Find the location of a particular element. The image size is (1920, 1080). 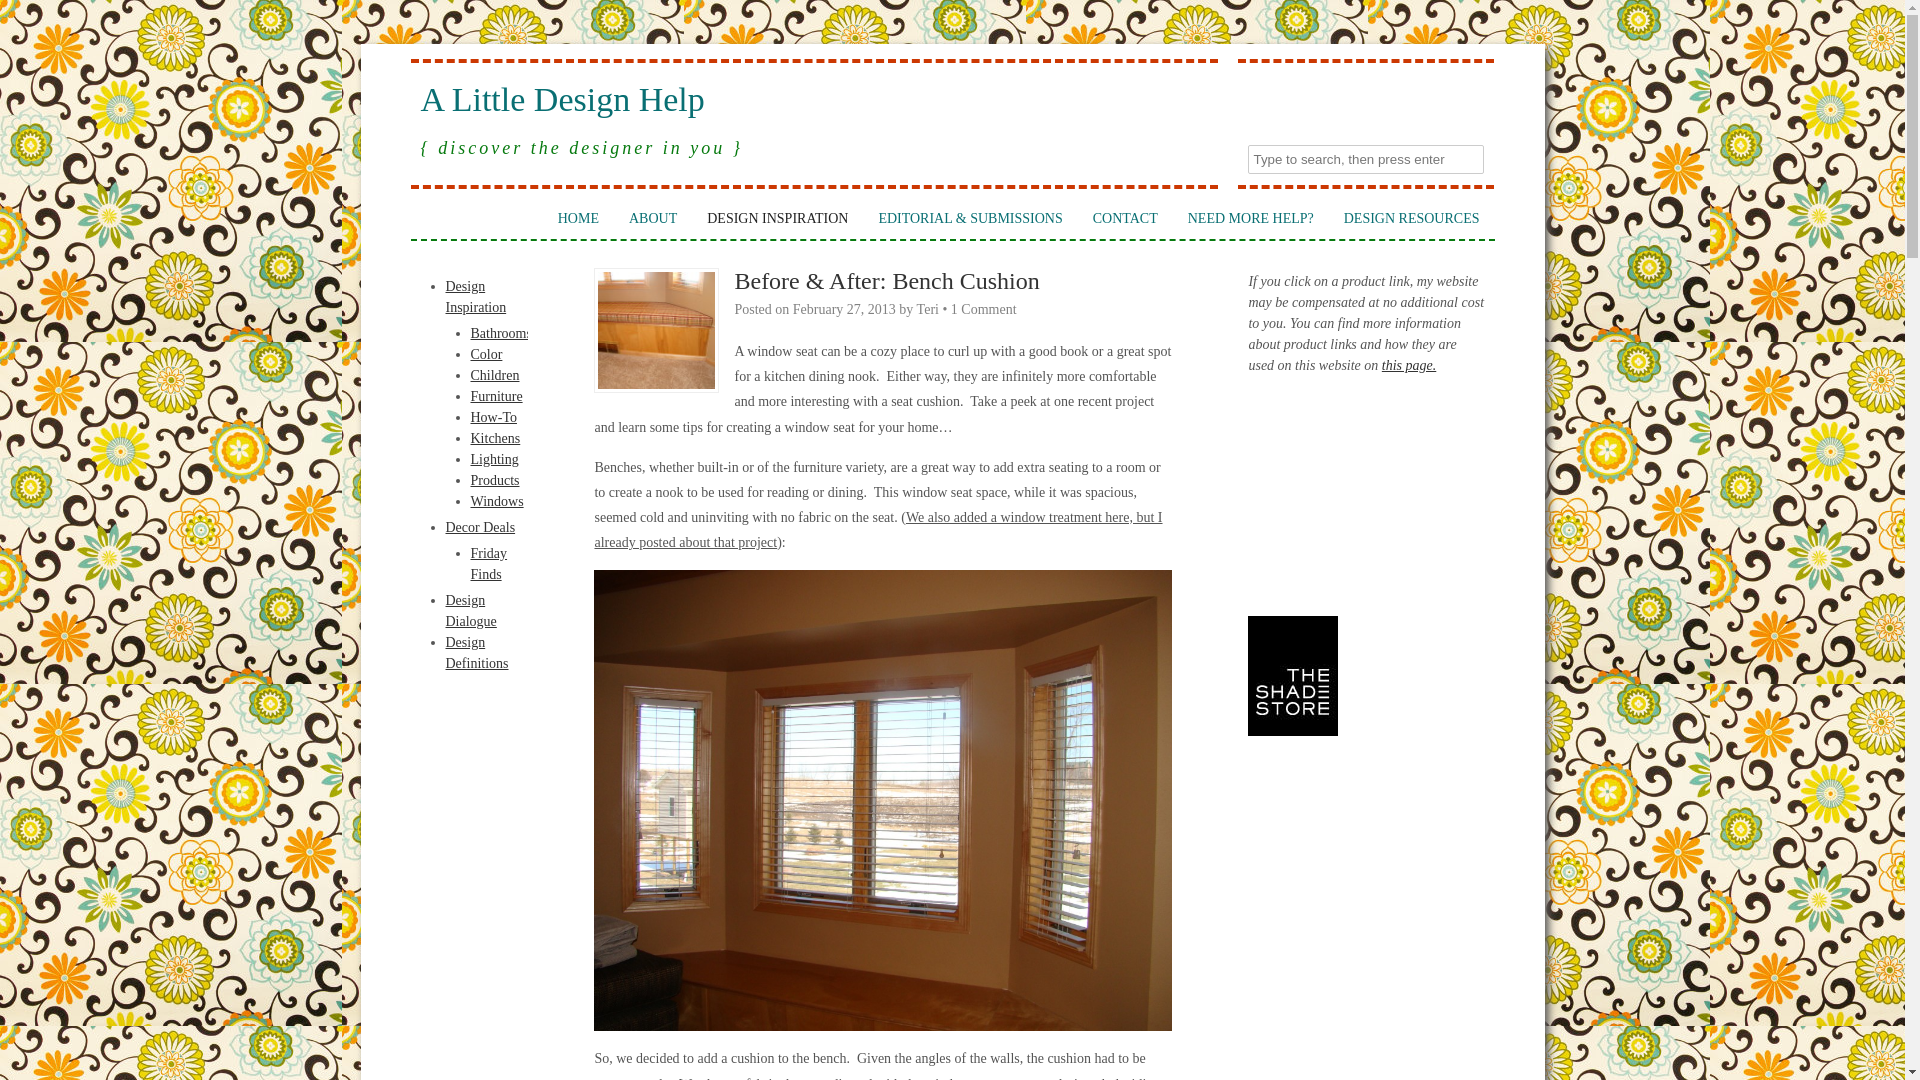

Kitchens is located at coordinates (495, 438).